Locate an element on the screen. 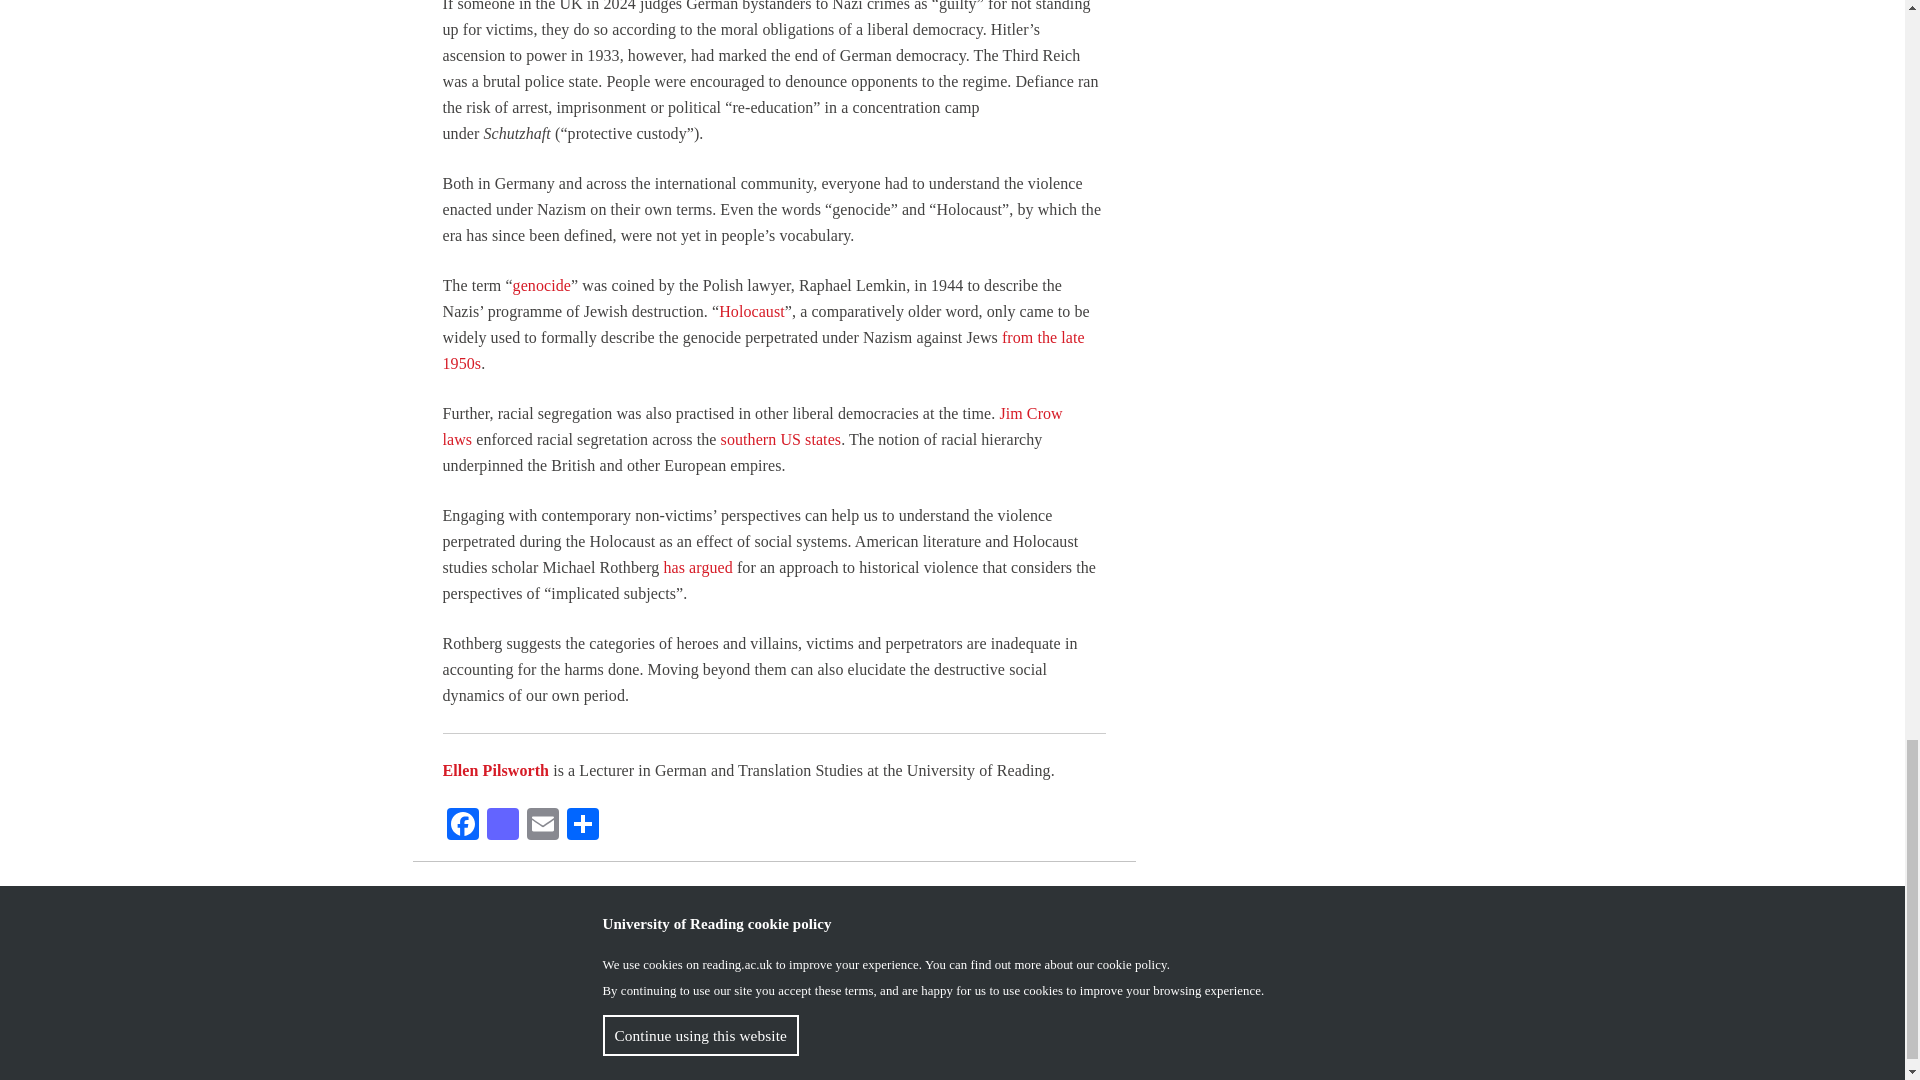 This screenshot has width=1920, height=1080. View all posts tagged WW2 is located at coordinates (670, 938).